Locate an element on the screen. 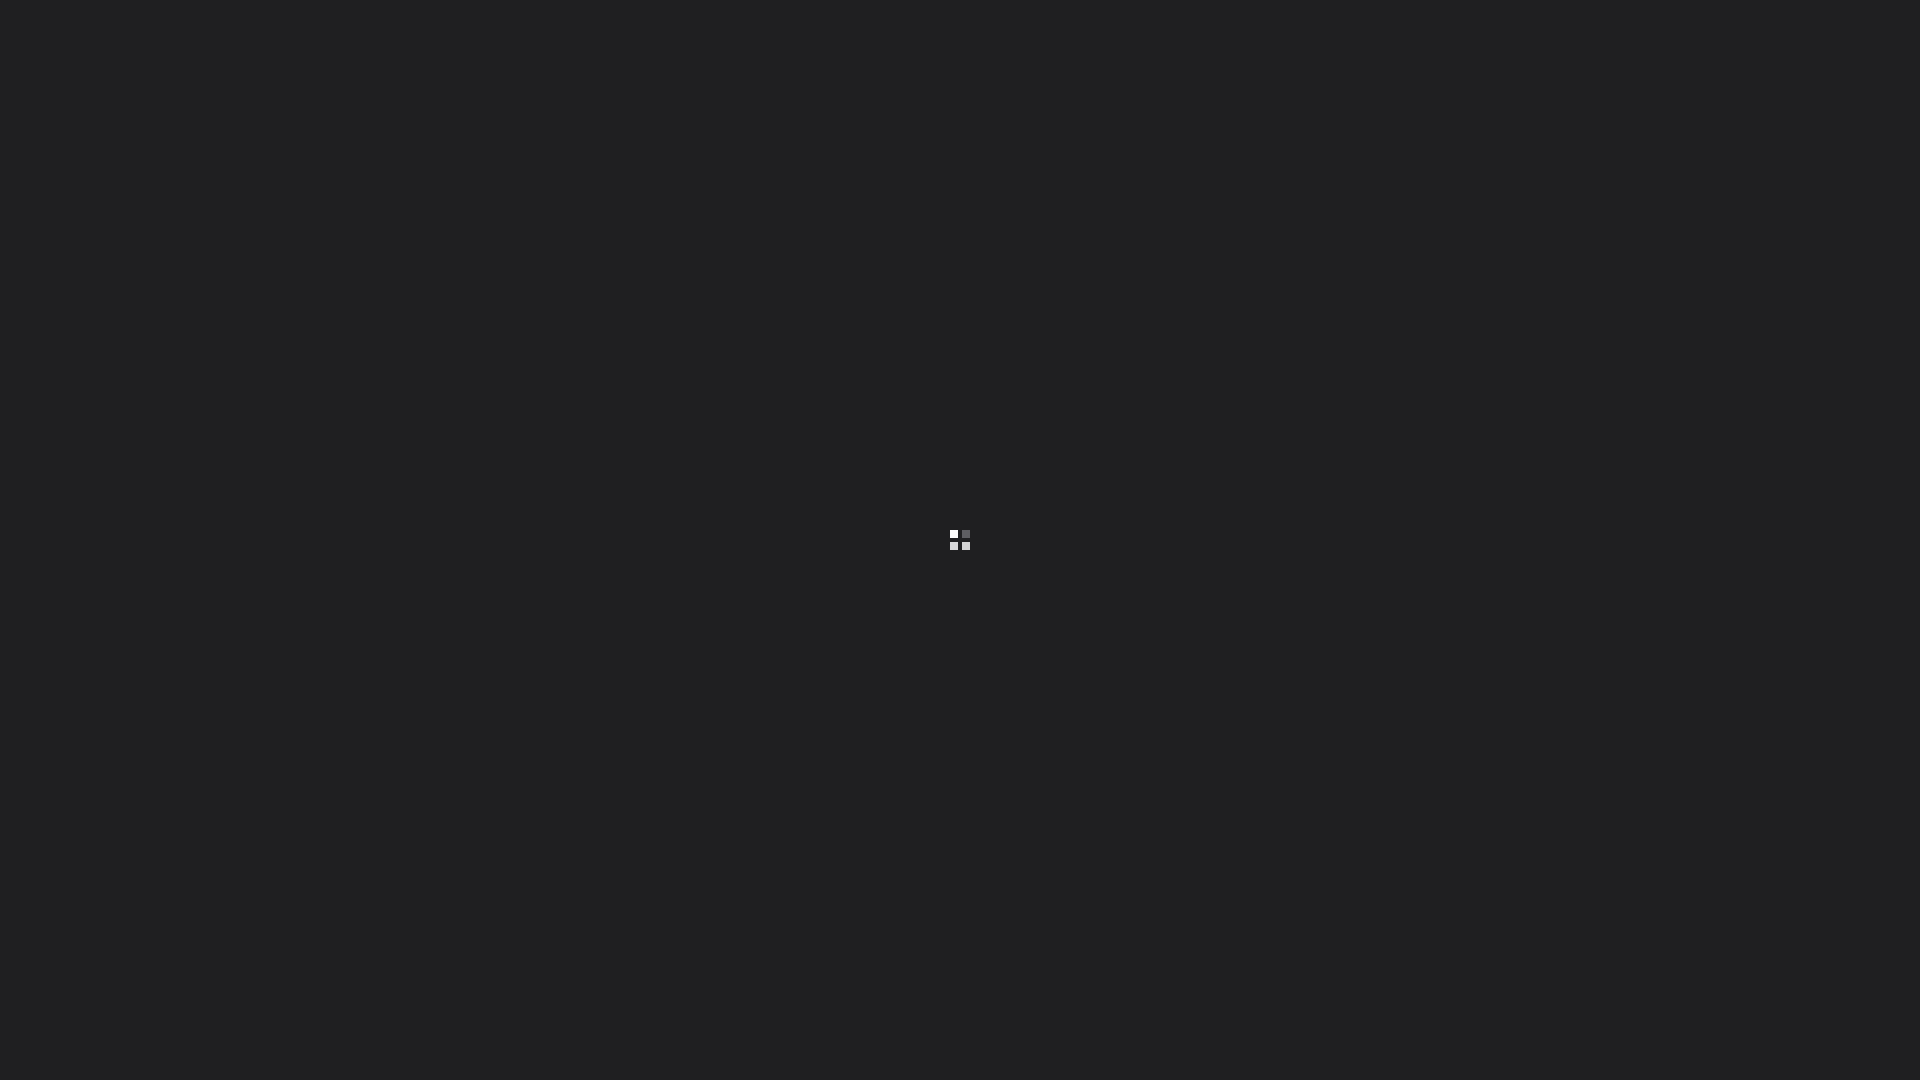 Image resolution: width=1920 pixels, height=1080 pixels. Browse Photos is located at coordinates (246, 847).